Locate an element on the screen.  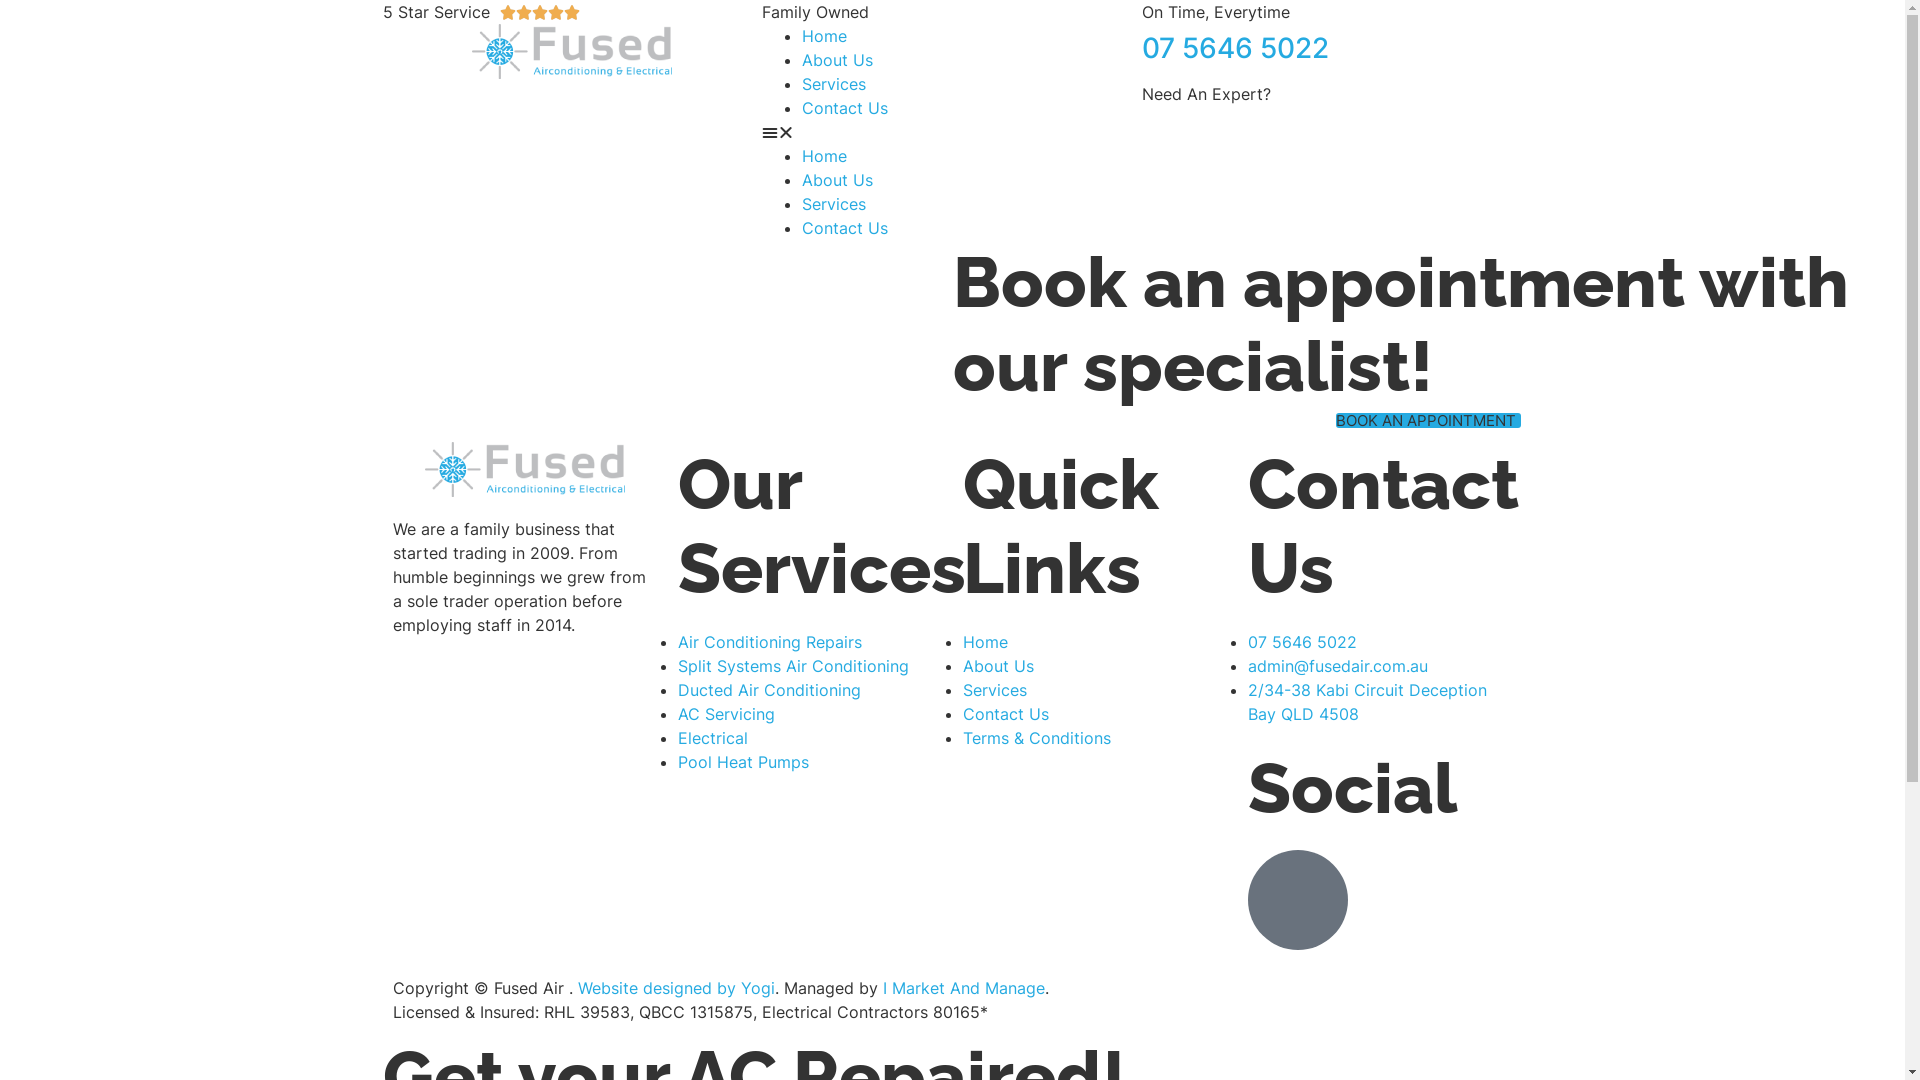
Electrical is located at coordinates (713, 738).